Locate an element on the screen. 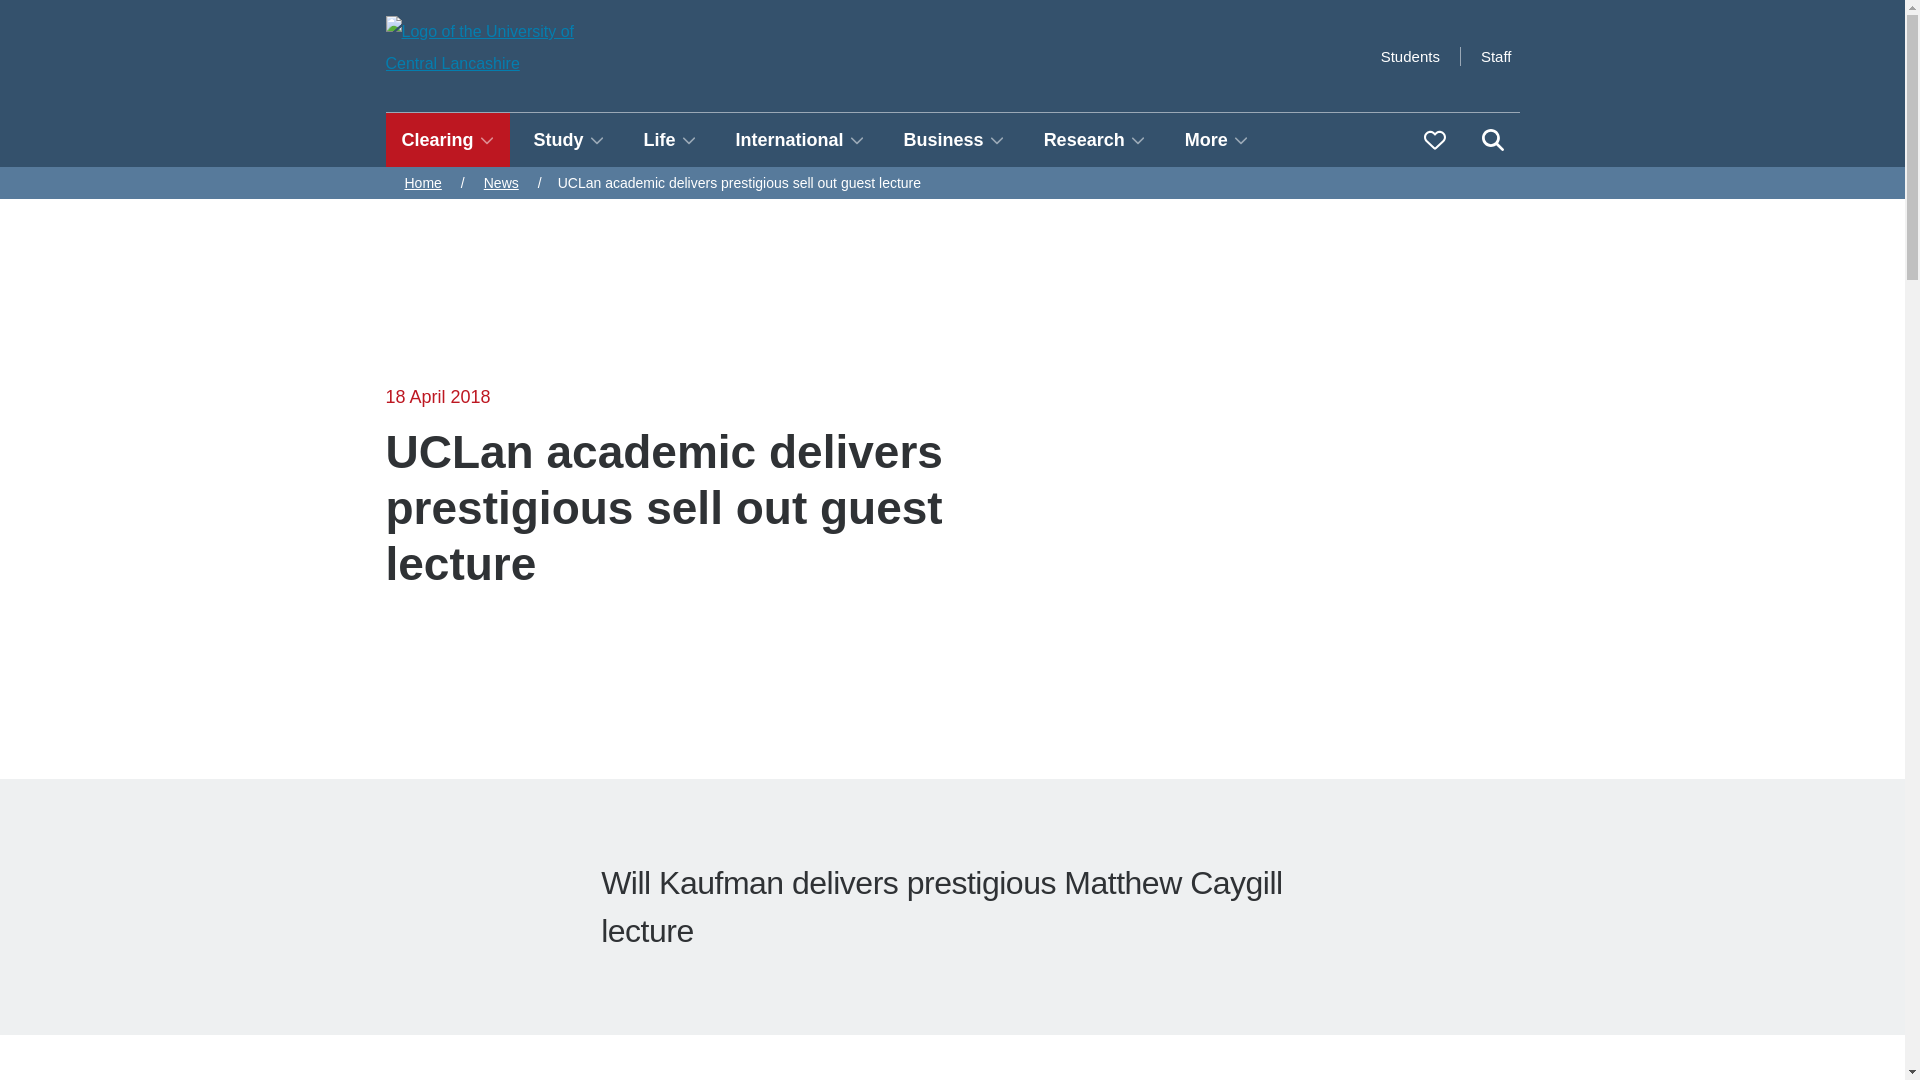 The width and height of the screenshot is (1920, 1080). Staff is located at coordinates (1496, 56).